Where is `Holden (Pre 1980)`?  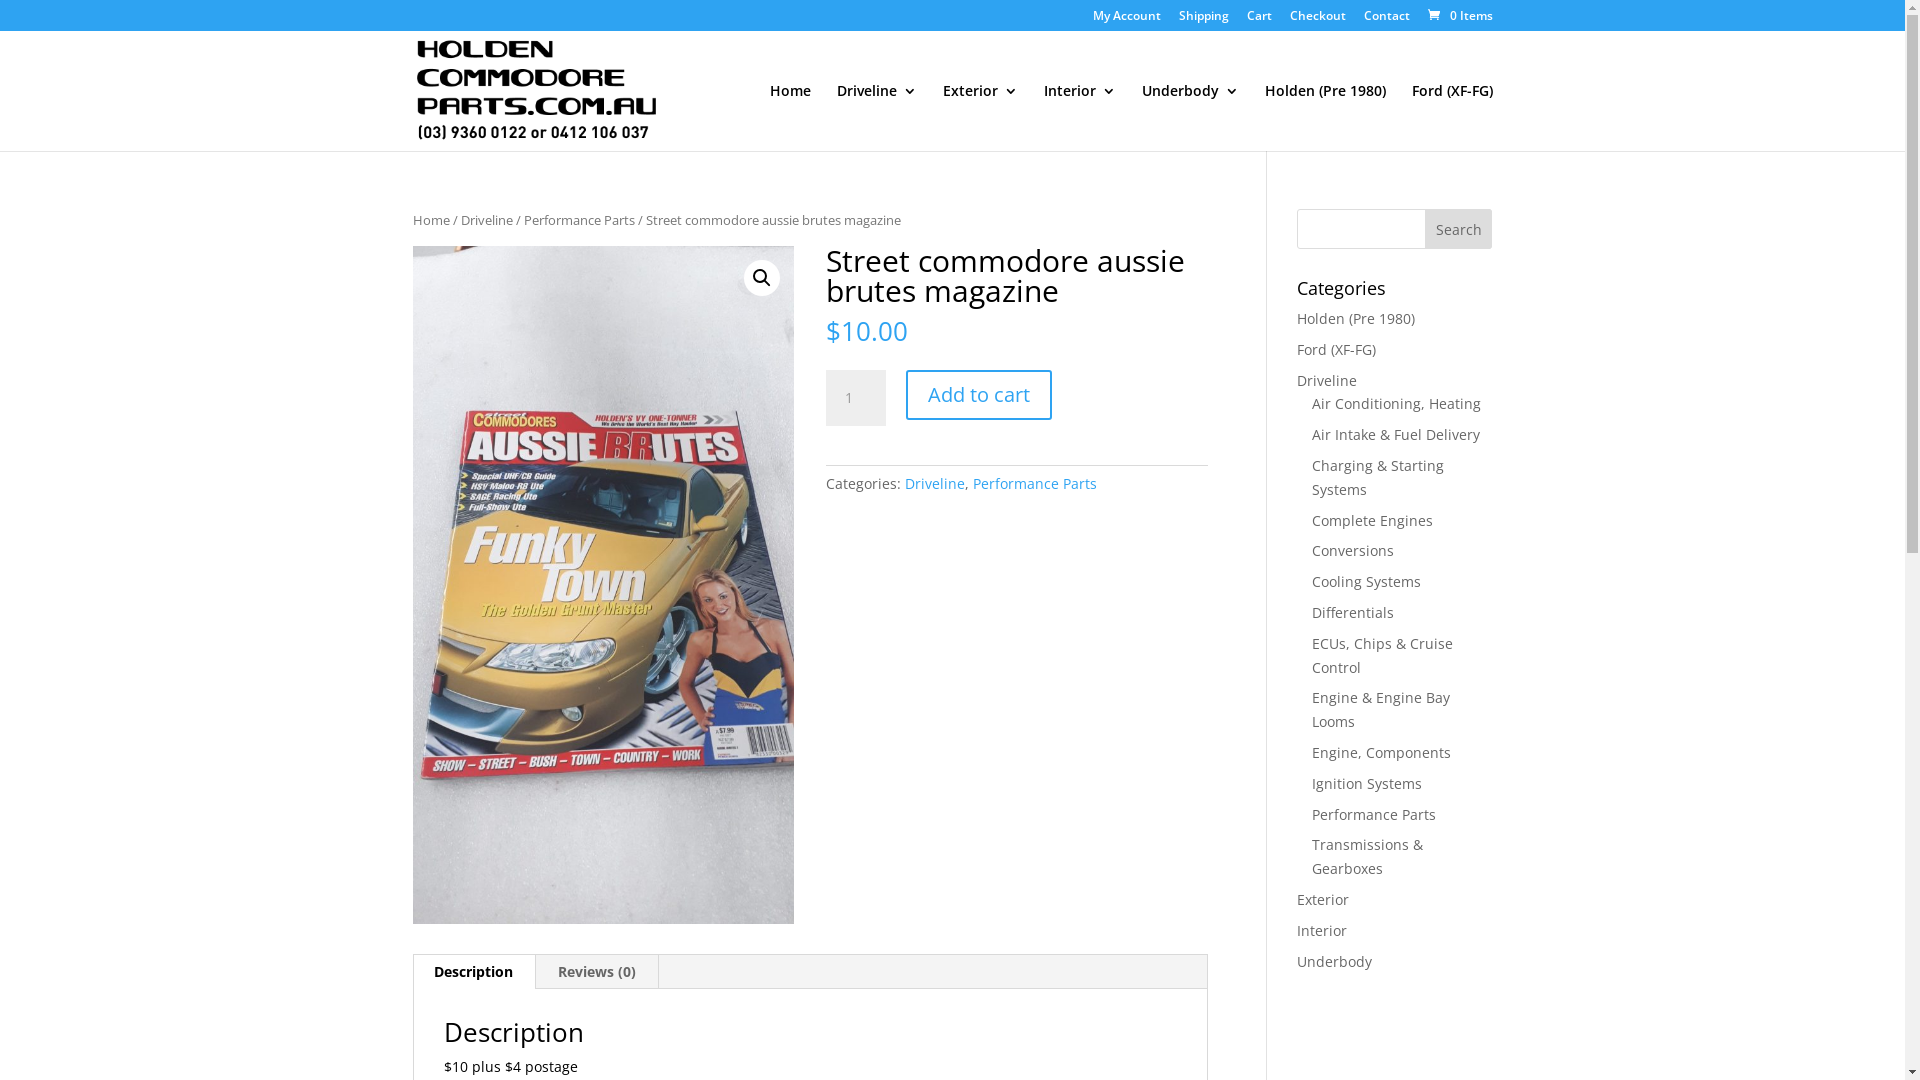
Holden (Pre 1980) is located at coordinates (1324, 118).